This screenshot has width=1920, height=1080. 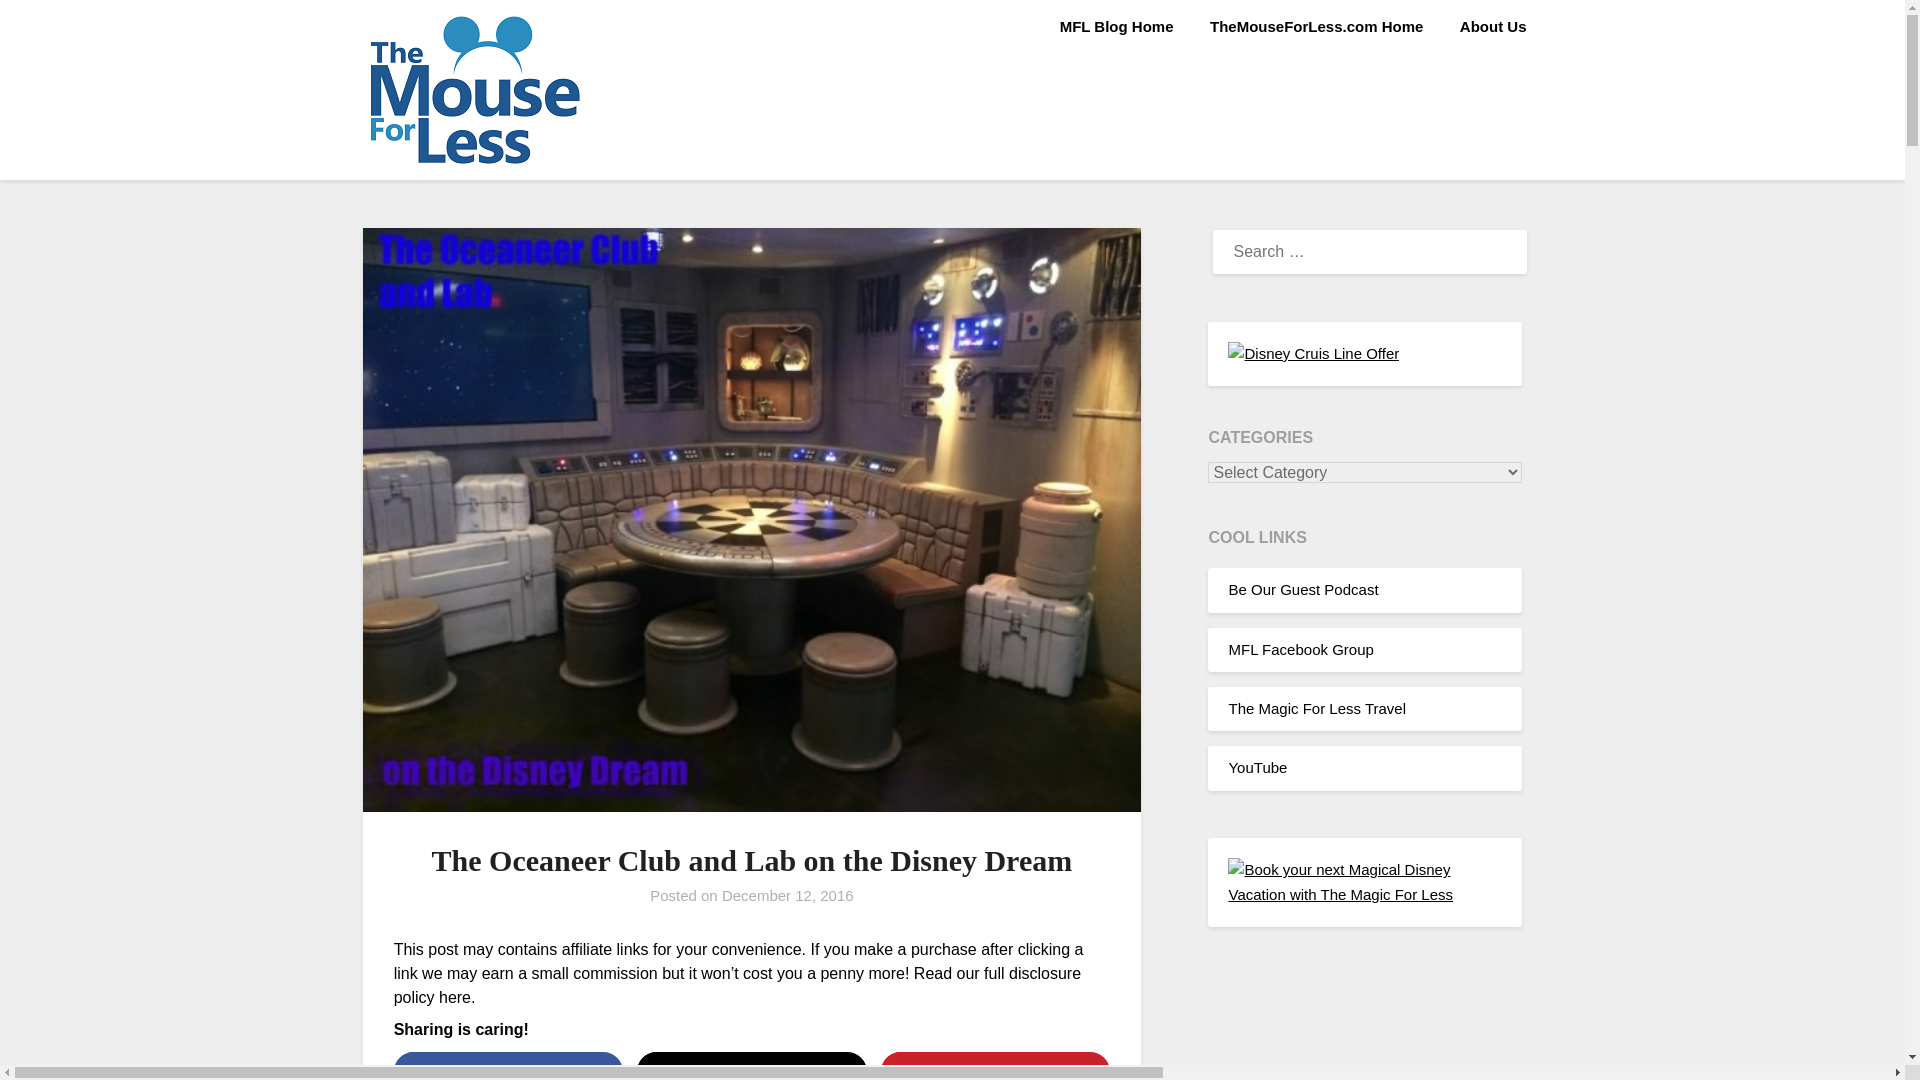 What do you see at coordinates (1303, 590) in the screenshot?
I see `Be Our Guest Podcast` at bounding box center [1303, 590].